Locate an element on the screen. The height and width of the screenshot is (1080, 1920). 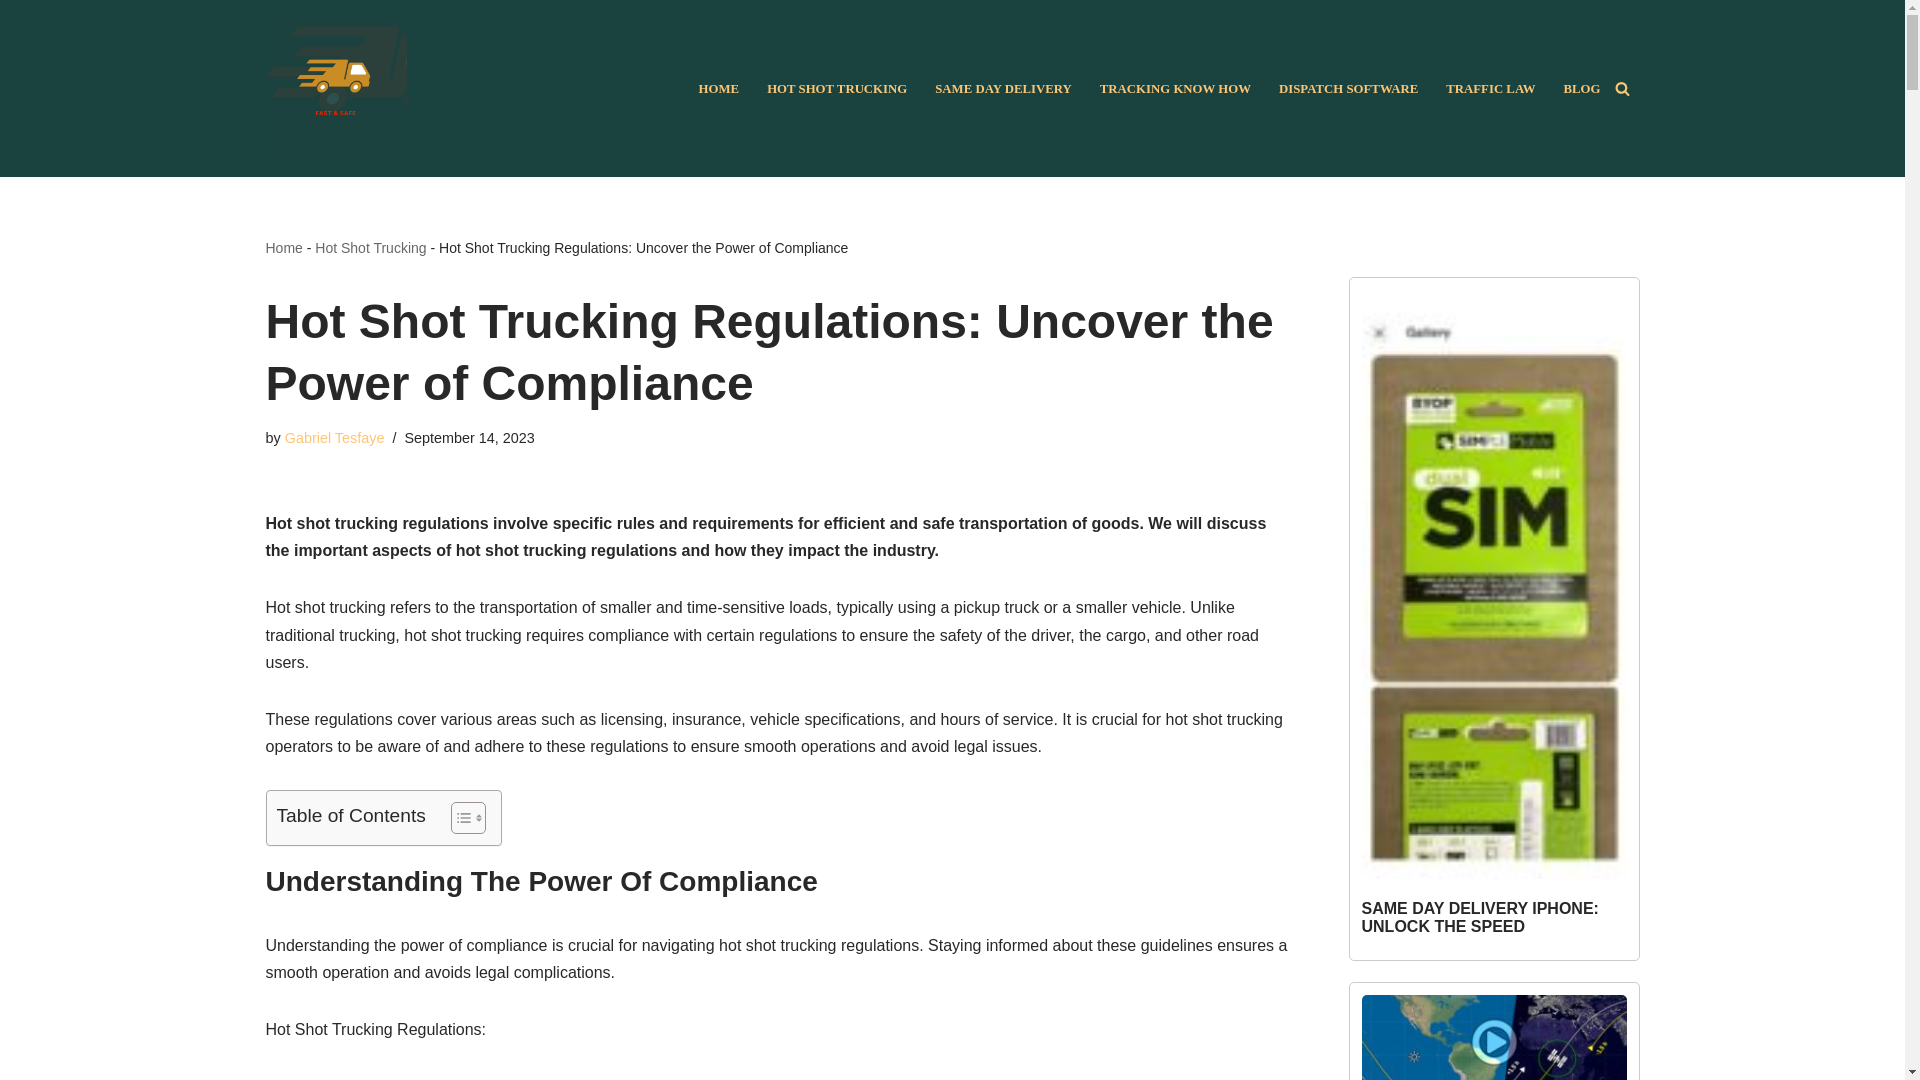
BLOG is located at coordinates (1582, 88).